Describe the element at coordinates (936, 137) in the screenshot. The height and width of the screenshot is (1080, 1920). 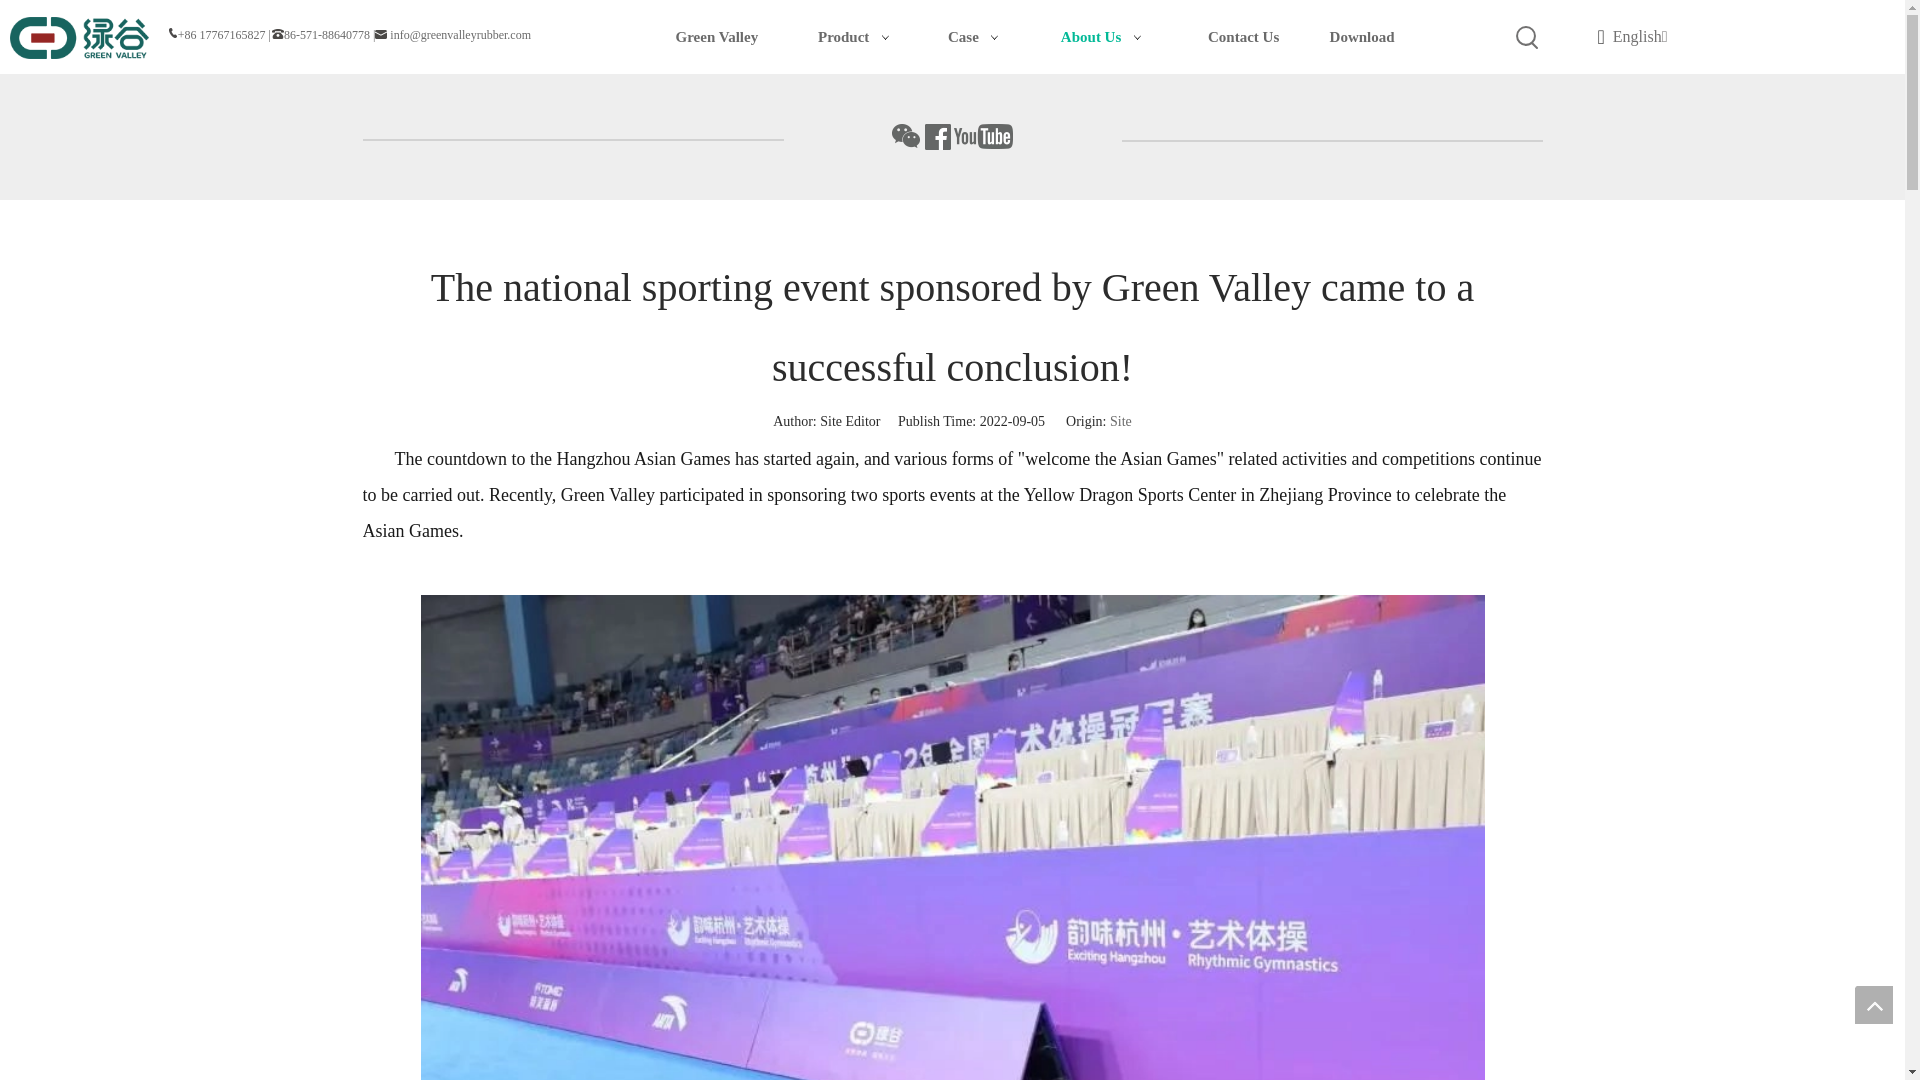
I see `facebook` at that location.